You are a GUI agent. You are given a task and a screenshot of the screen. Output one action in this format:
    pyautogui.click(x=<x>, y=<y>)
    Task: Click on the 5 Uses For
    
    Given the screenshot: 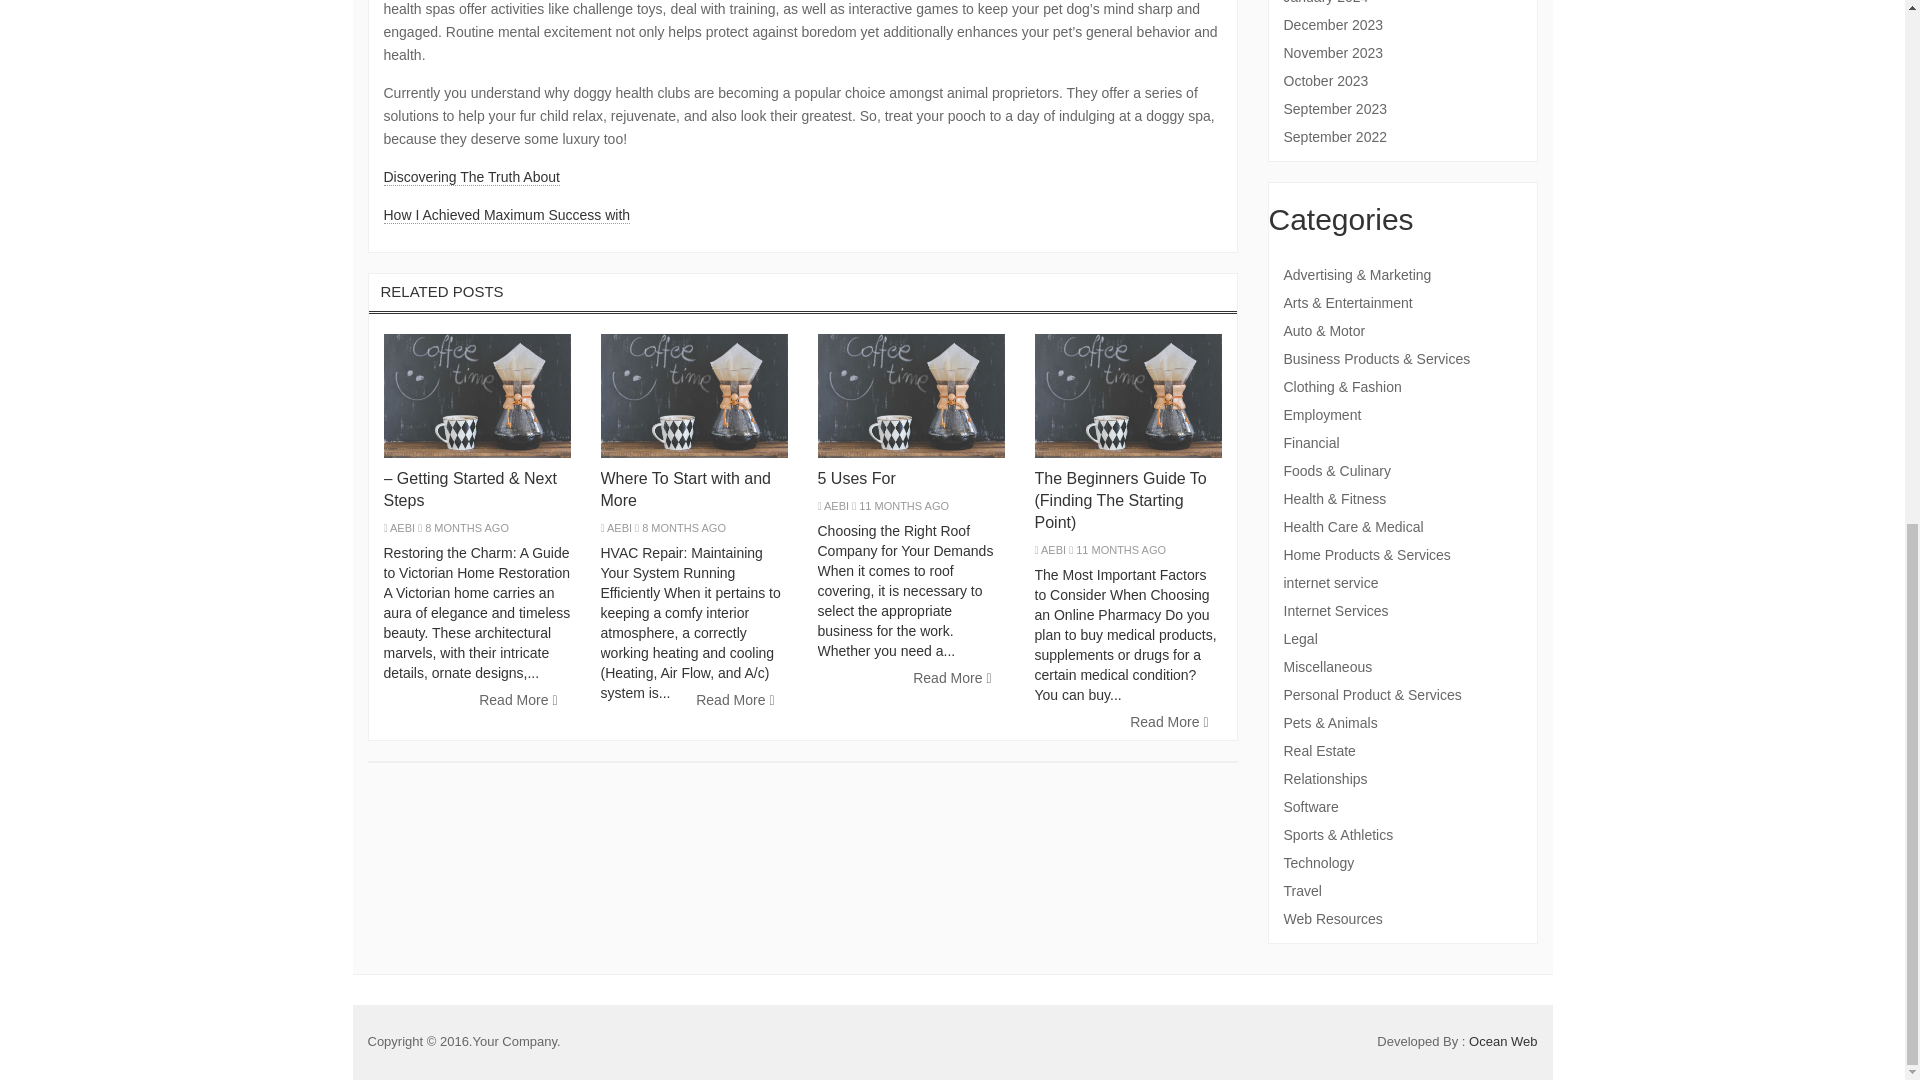 What is the action you would take?
    pyautogui.click(x=856, y=478)
    